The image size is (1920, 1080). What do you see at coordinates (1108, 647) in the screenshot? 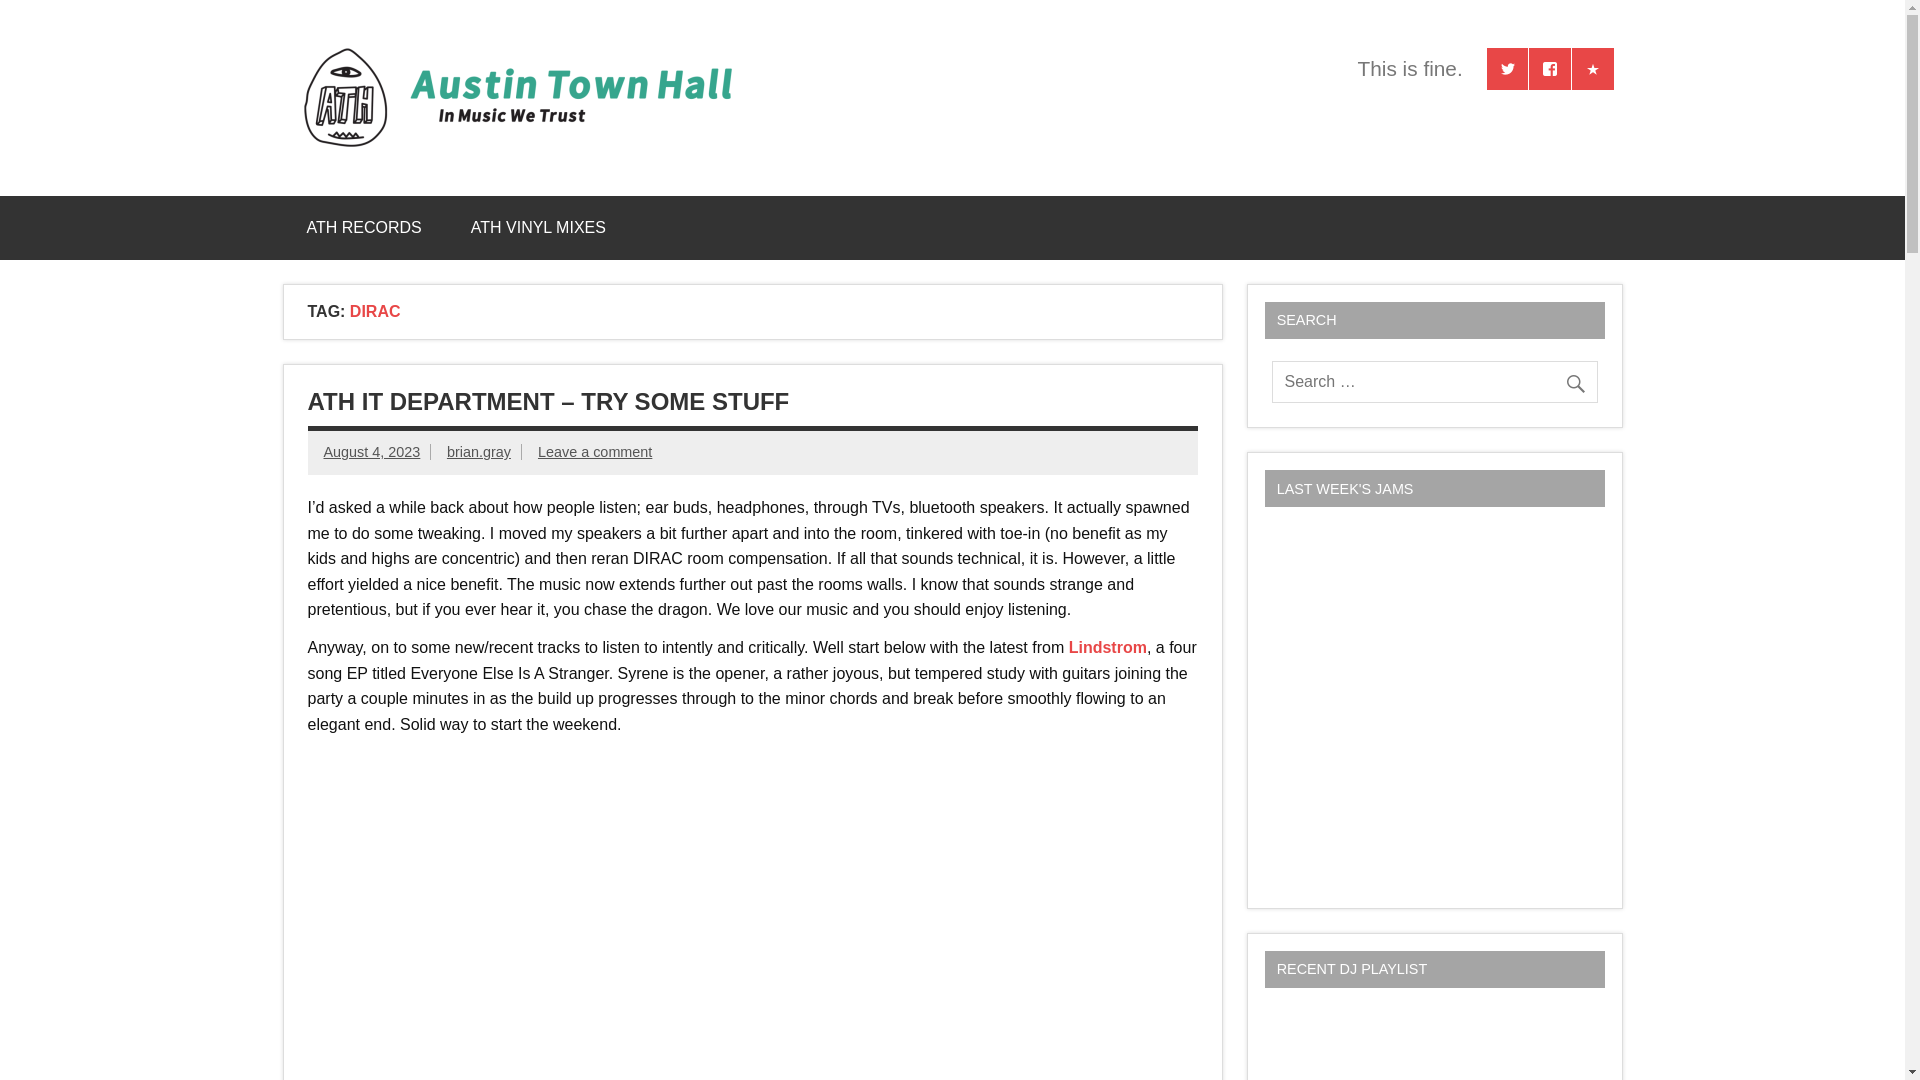
I see `Lindstrom` at bounding box center [1108, 647].